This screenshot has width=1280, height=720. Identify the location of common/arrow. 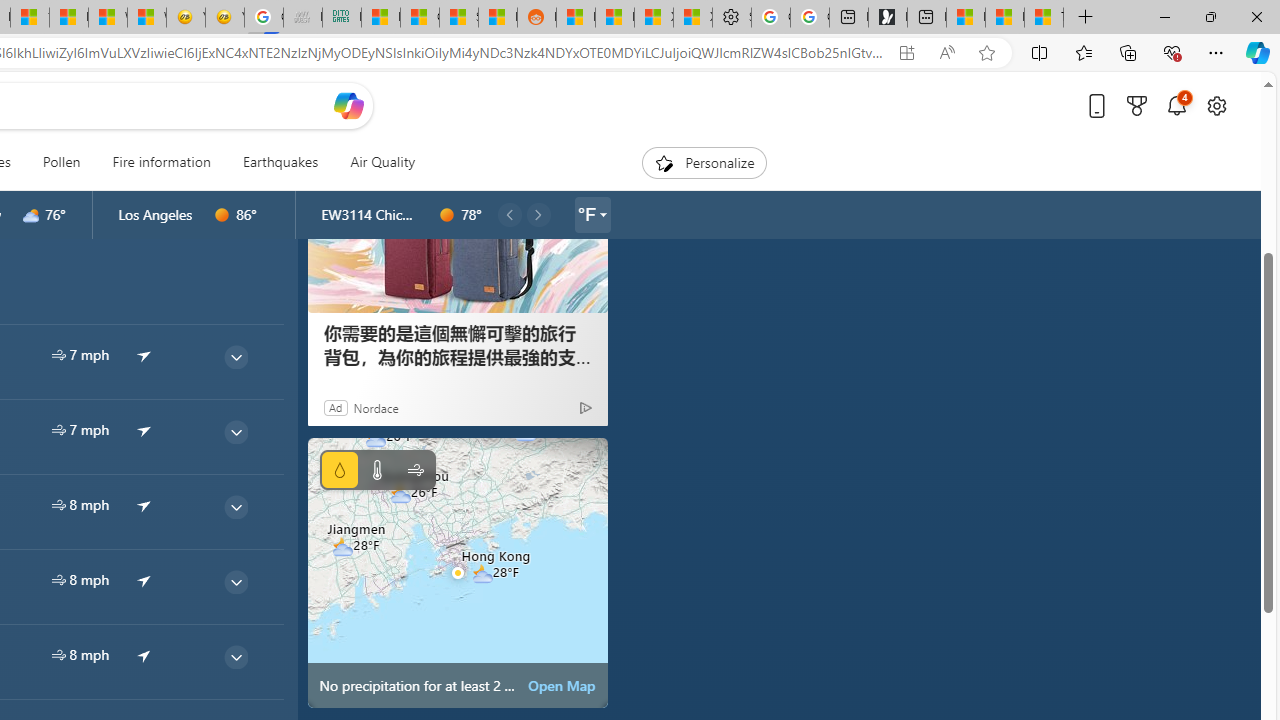
(144, 655).